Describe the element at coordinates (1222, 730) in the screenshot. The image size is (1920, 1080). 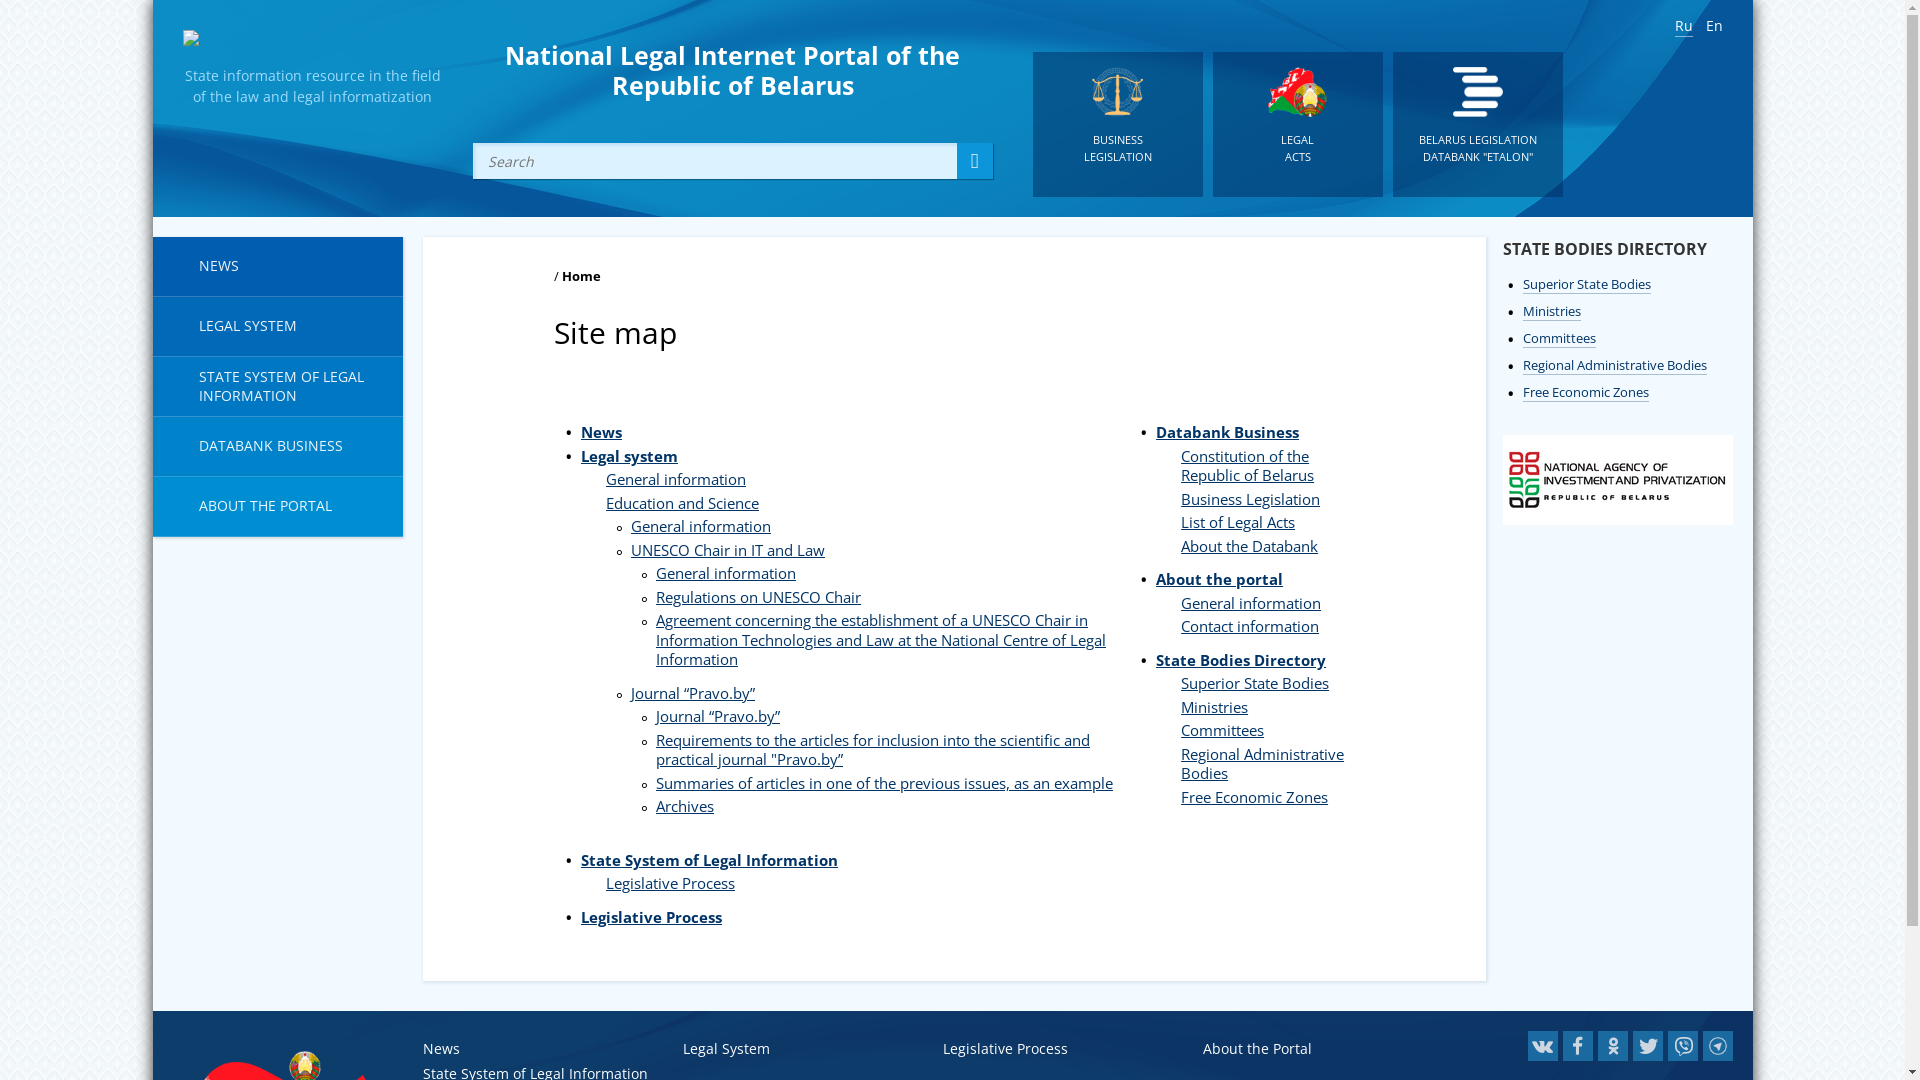
I see `Committees` at that location.